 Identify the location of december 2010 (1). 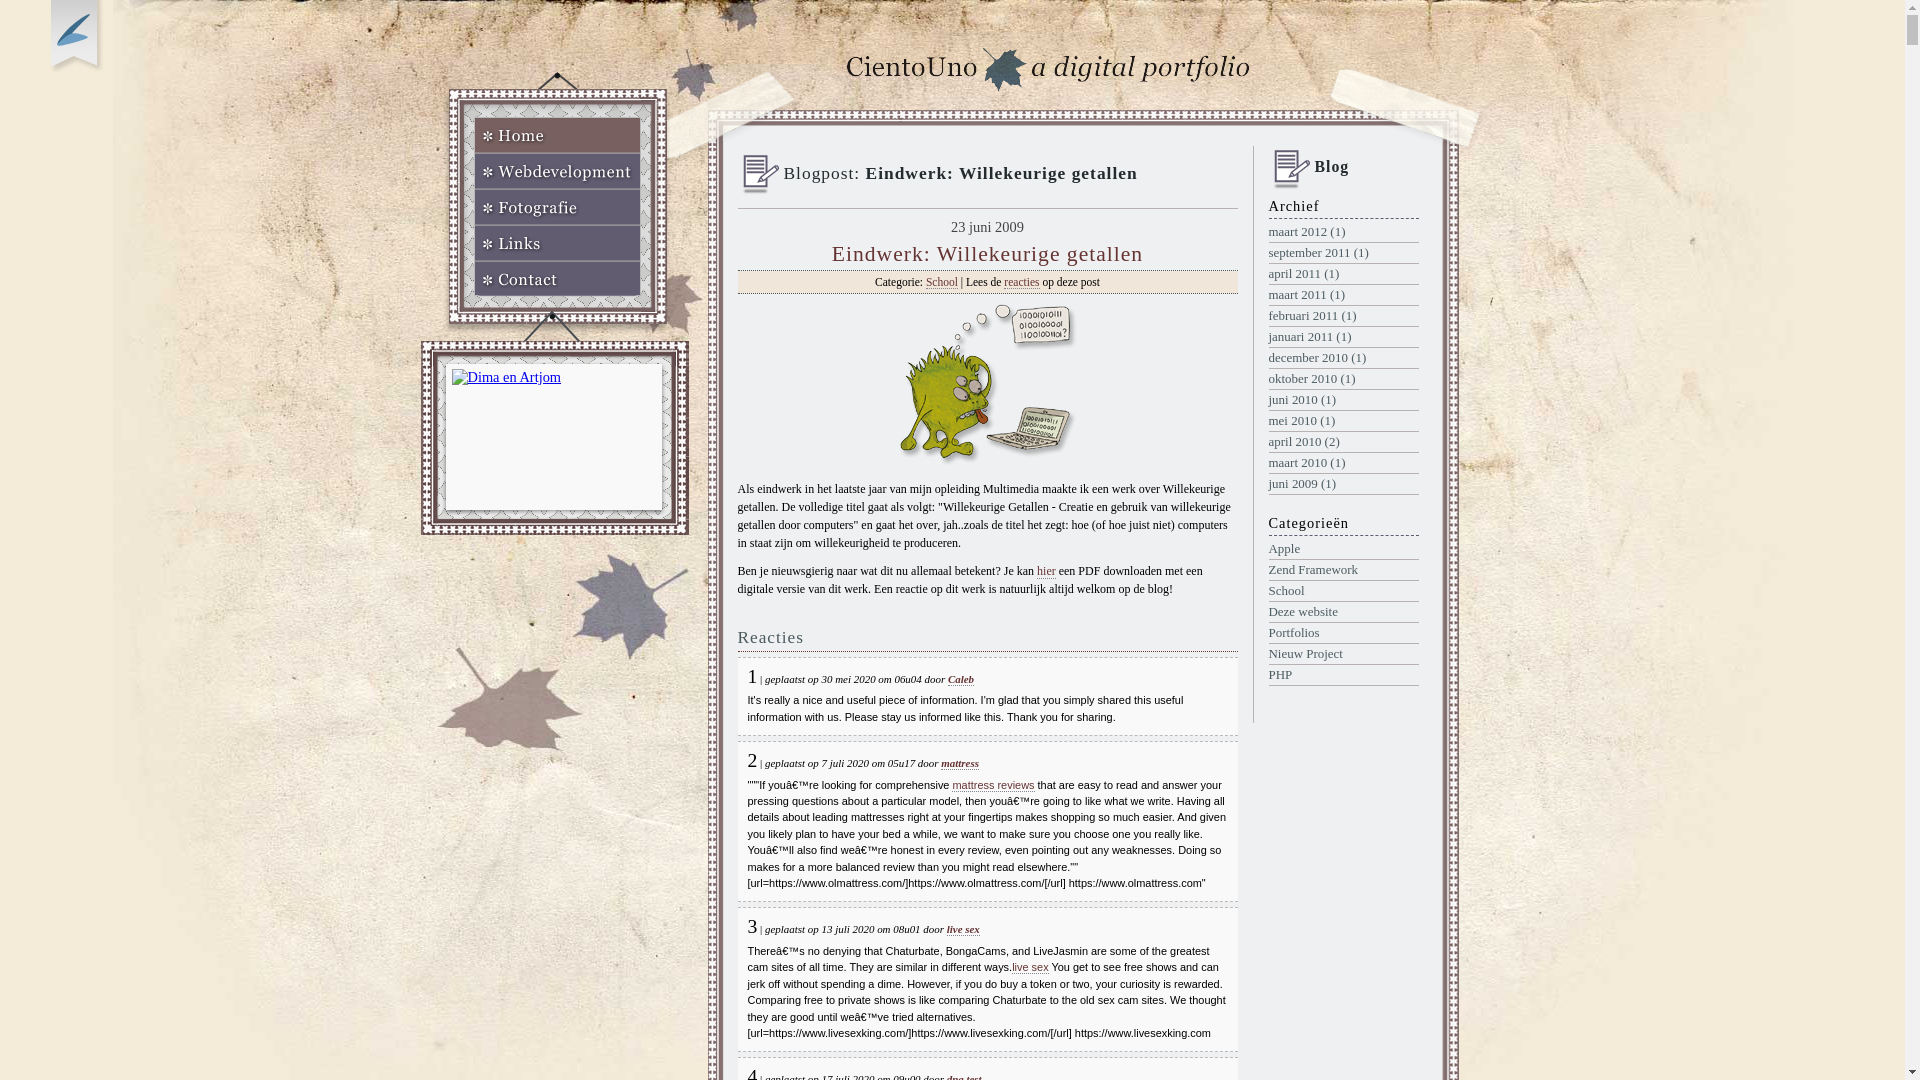
(1343, 358).